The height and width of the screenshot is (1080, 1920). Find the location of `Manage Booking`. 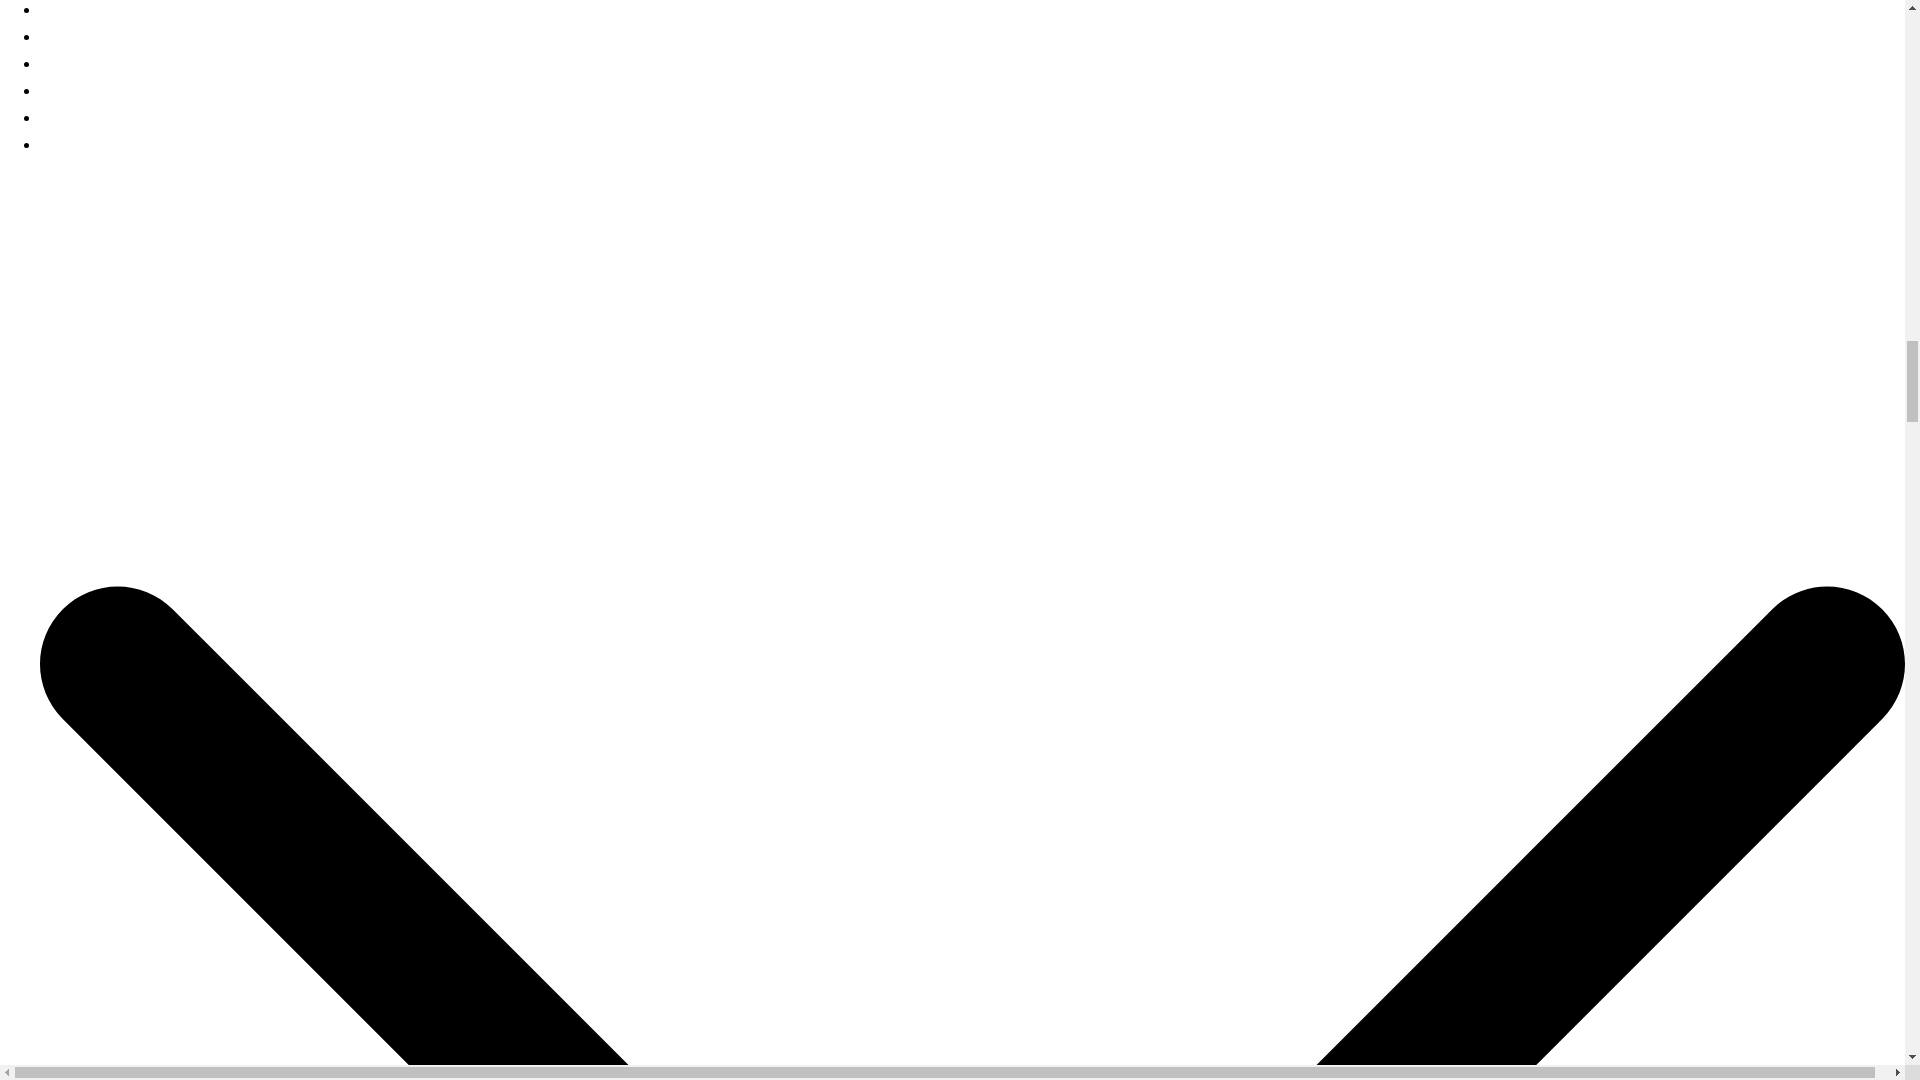

Manage Booking is located at coordinates (100, 118).